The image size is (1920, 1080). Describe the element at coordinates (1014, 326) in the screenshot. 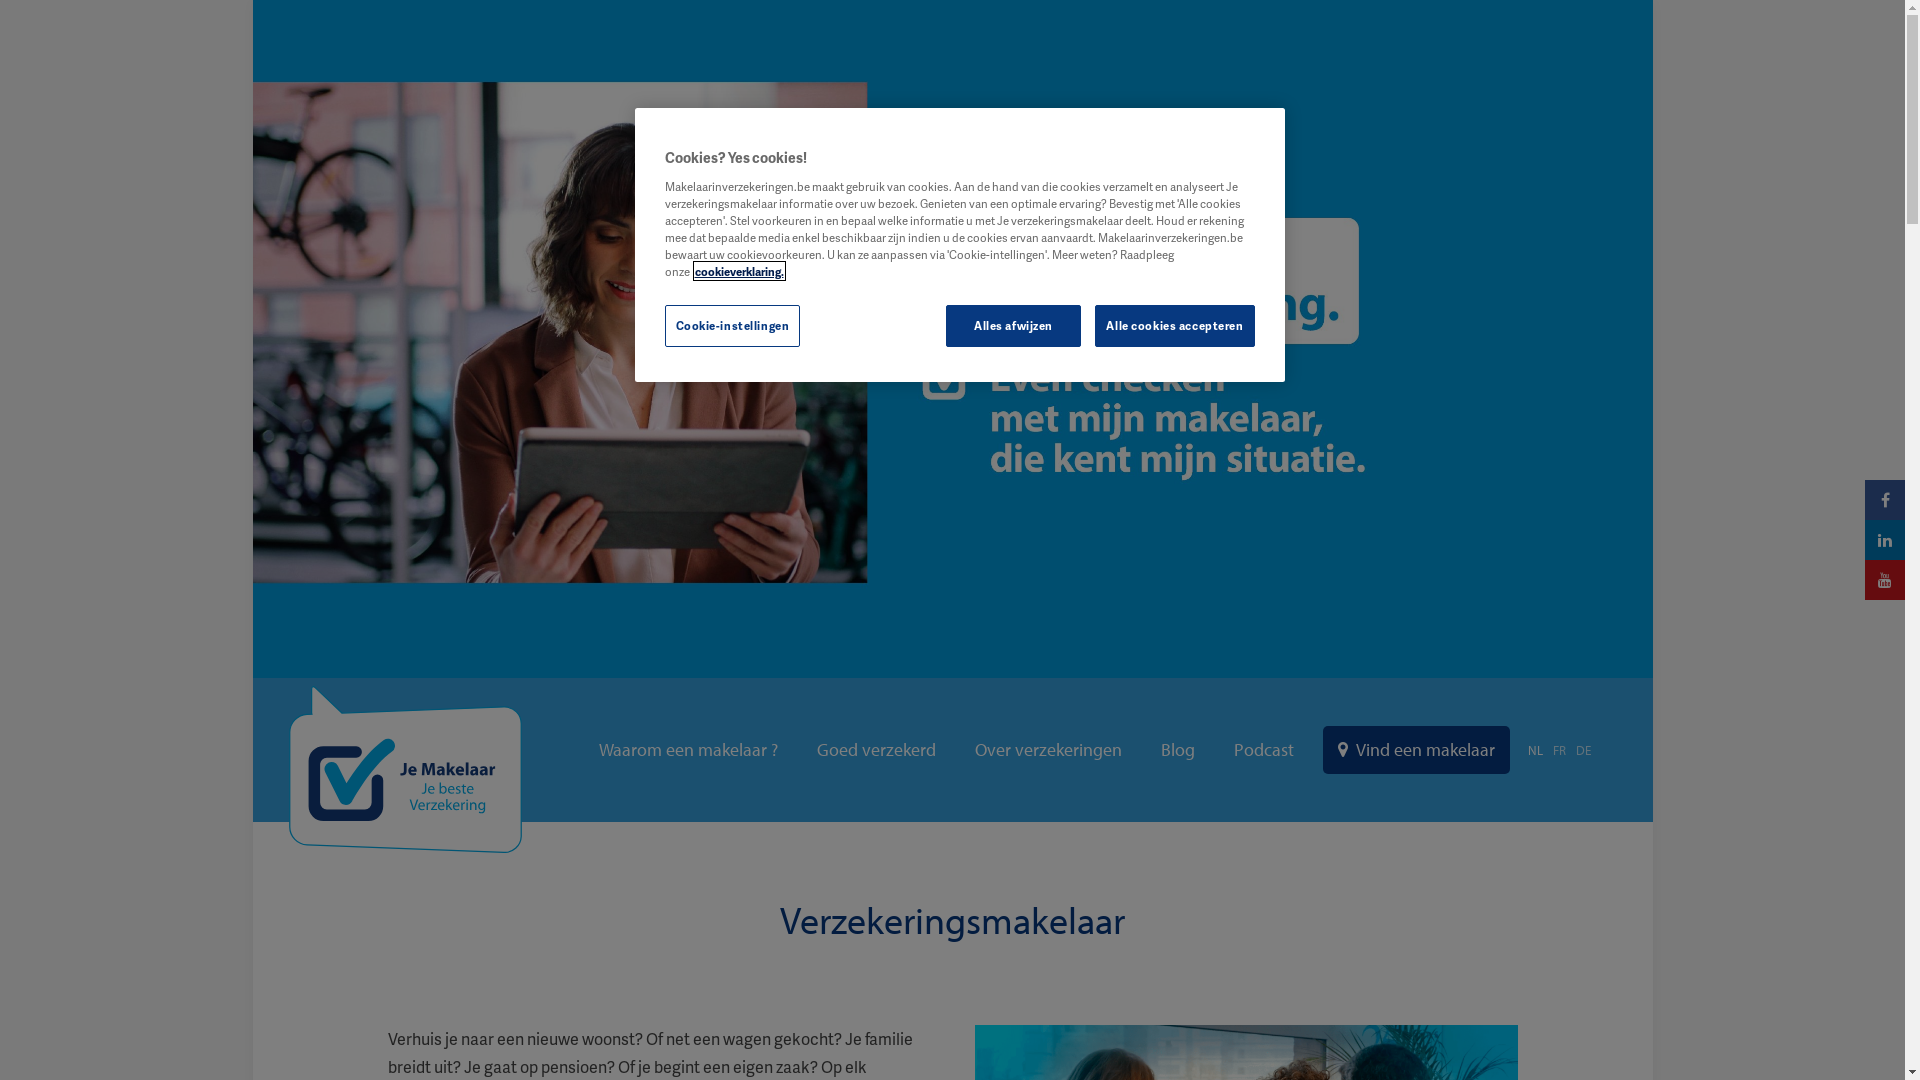

I see `Alles afwijzen` at that location.